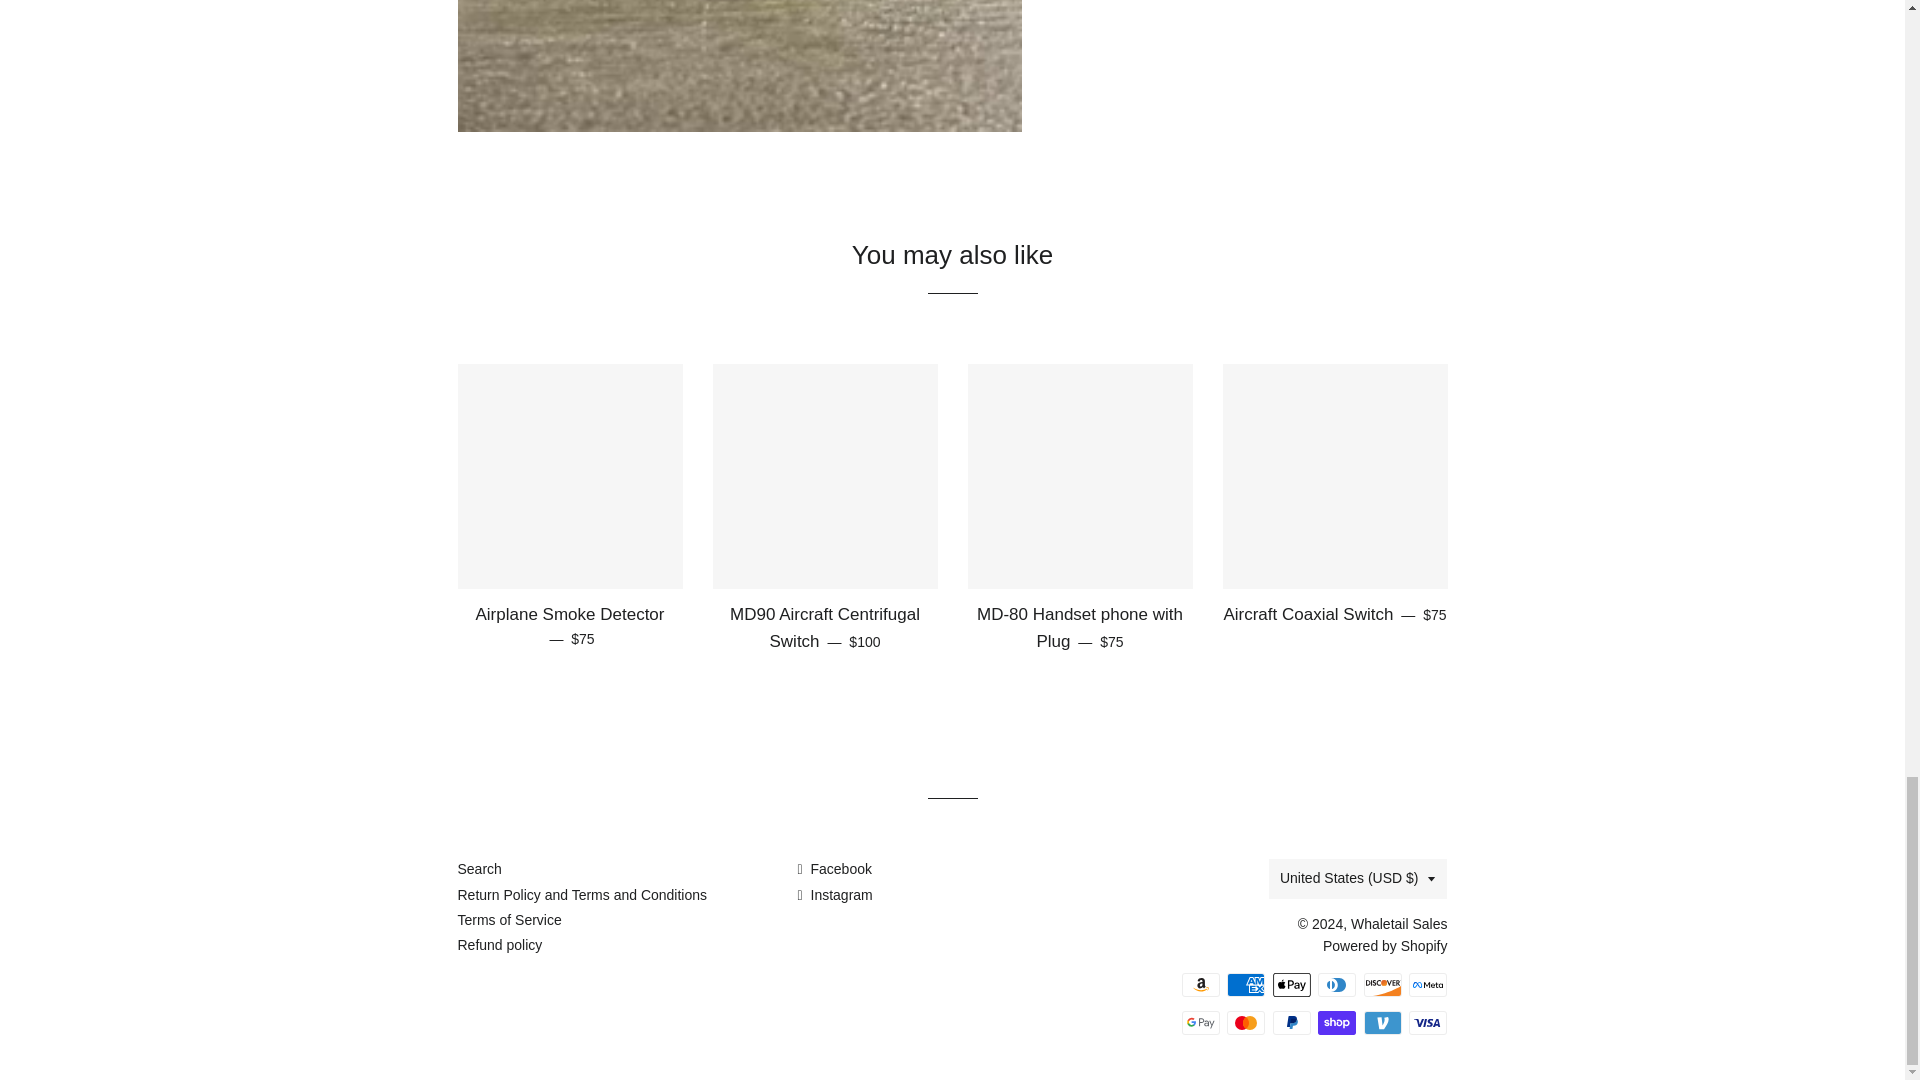  I want to click on Apple Pay, so click(1292, 984).